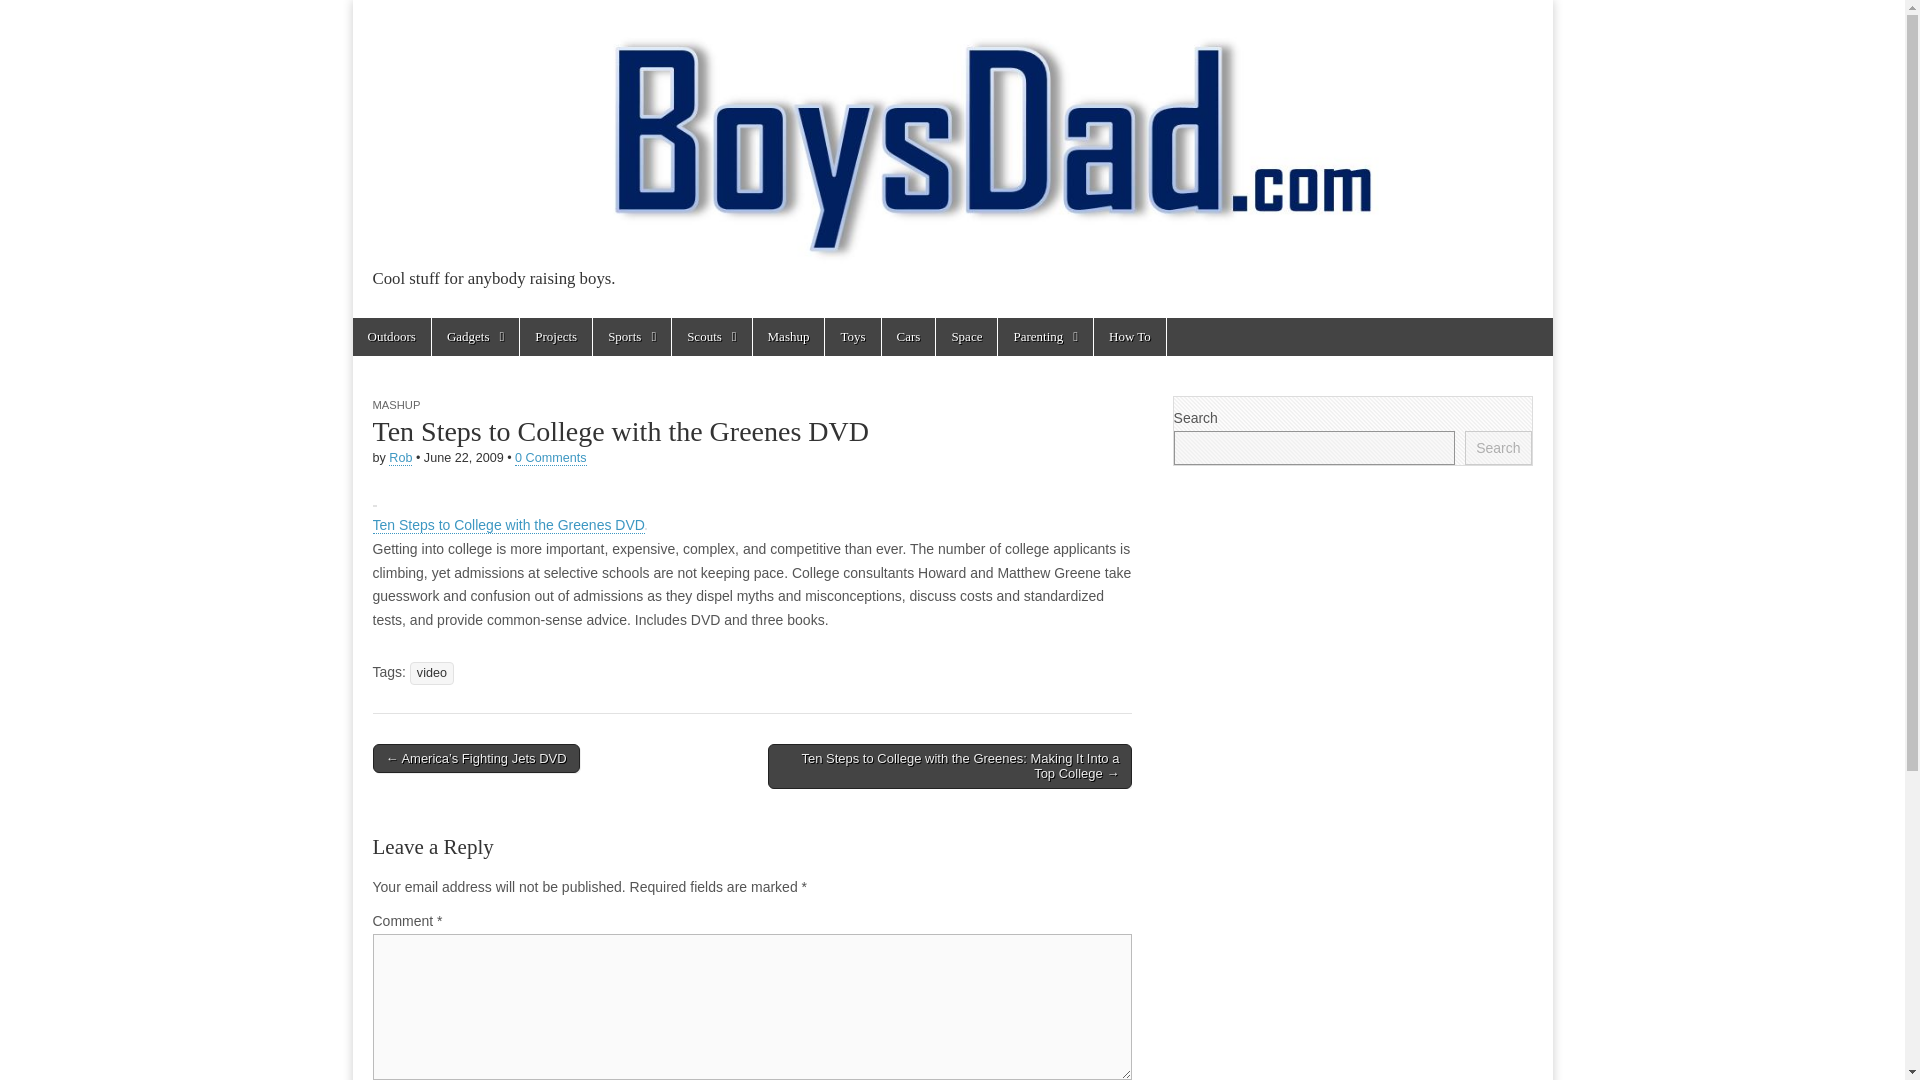 The image size is (1920, 1080). Describe the element at coordinates (711, 336) in the screenshot. I see `Scouts` at that location.